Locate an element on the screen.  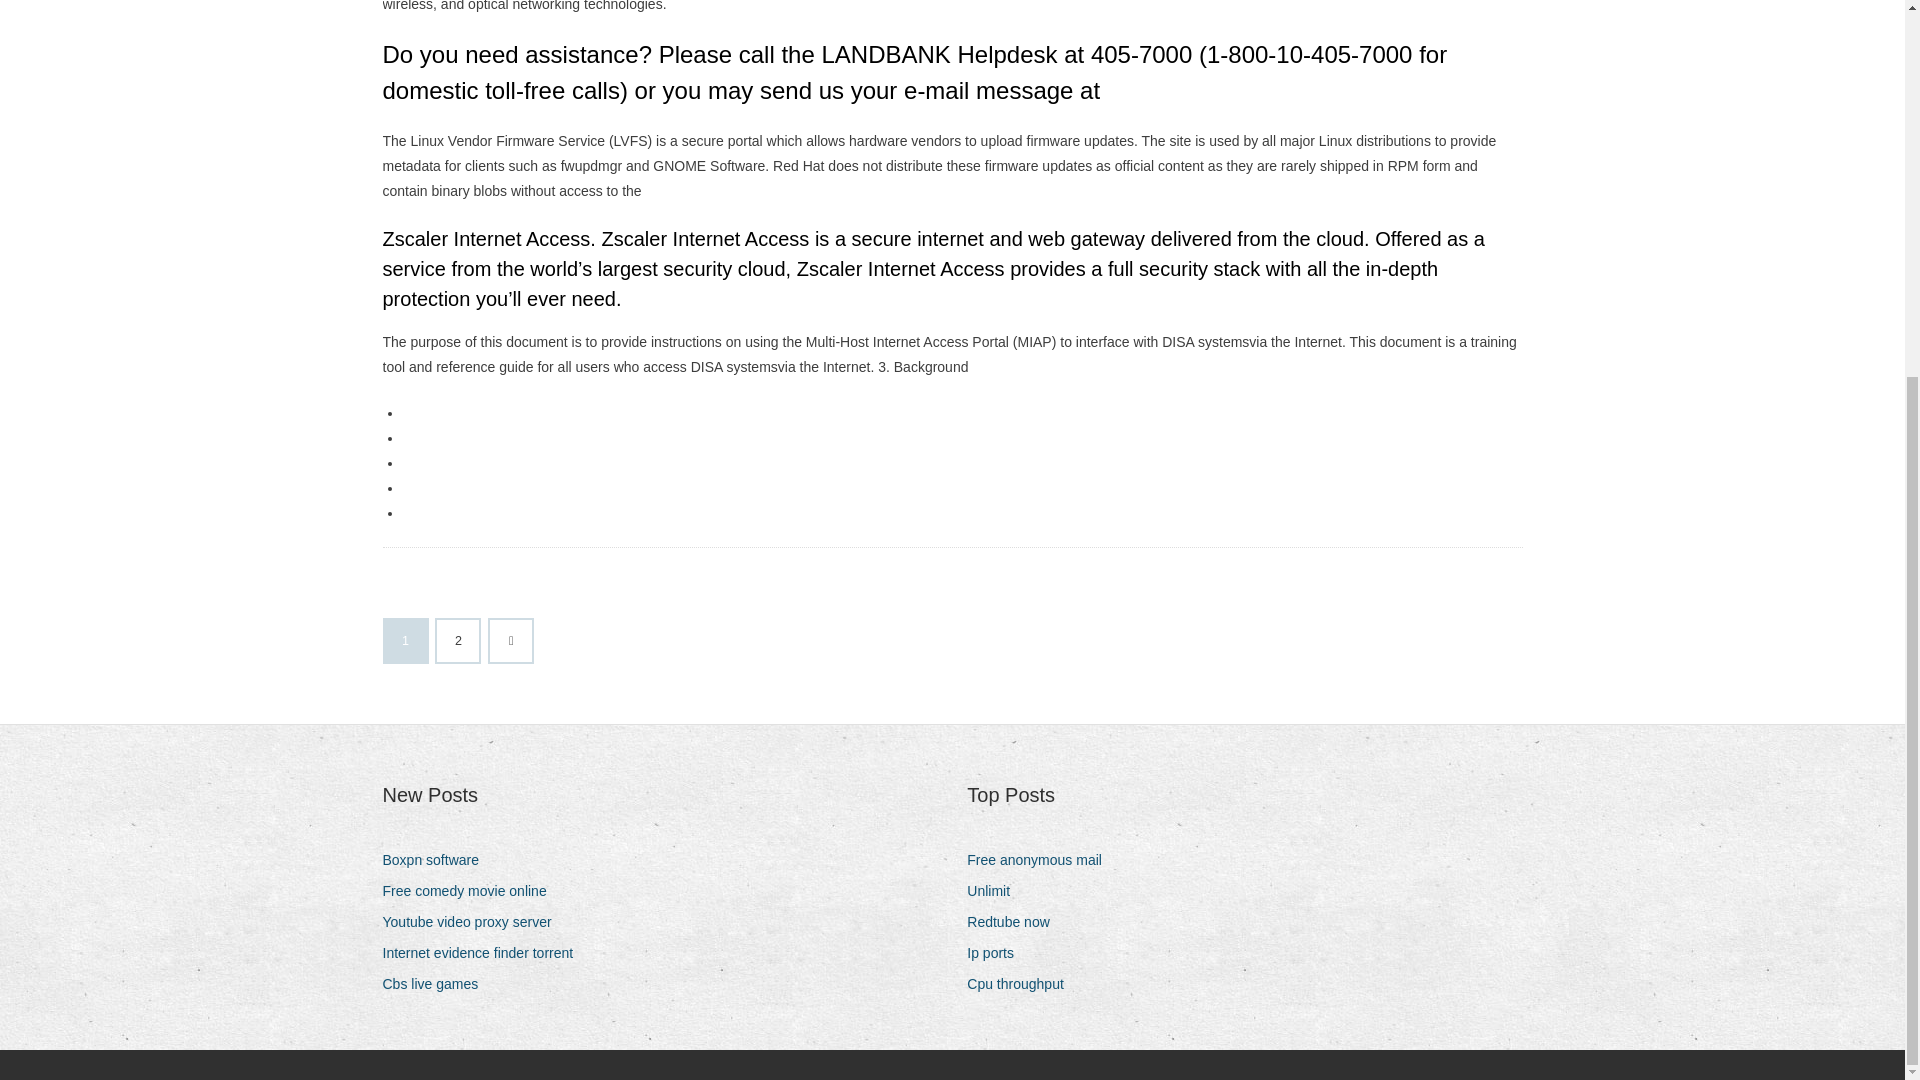
Free comedy movie online is located at coordinates (471, 892).